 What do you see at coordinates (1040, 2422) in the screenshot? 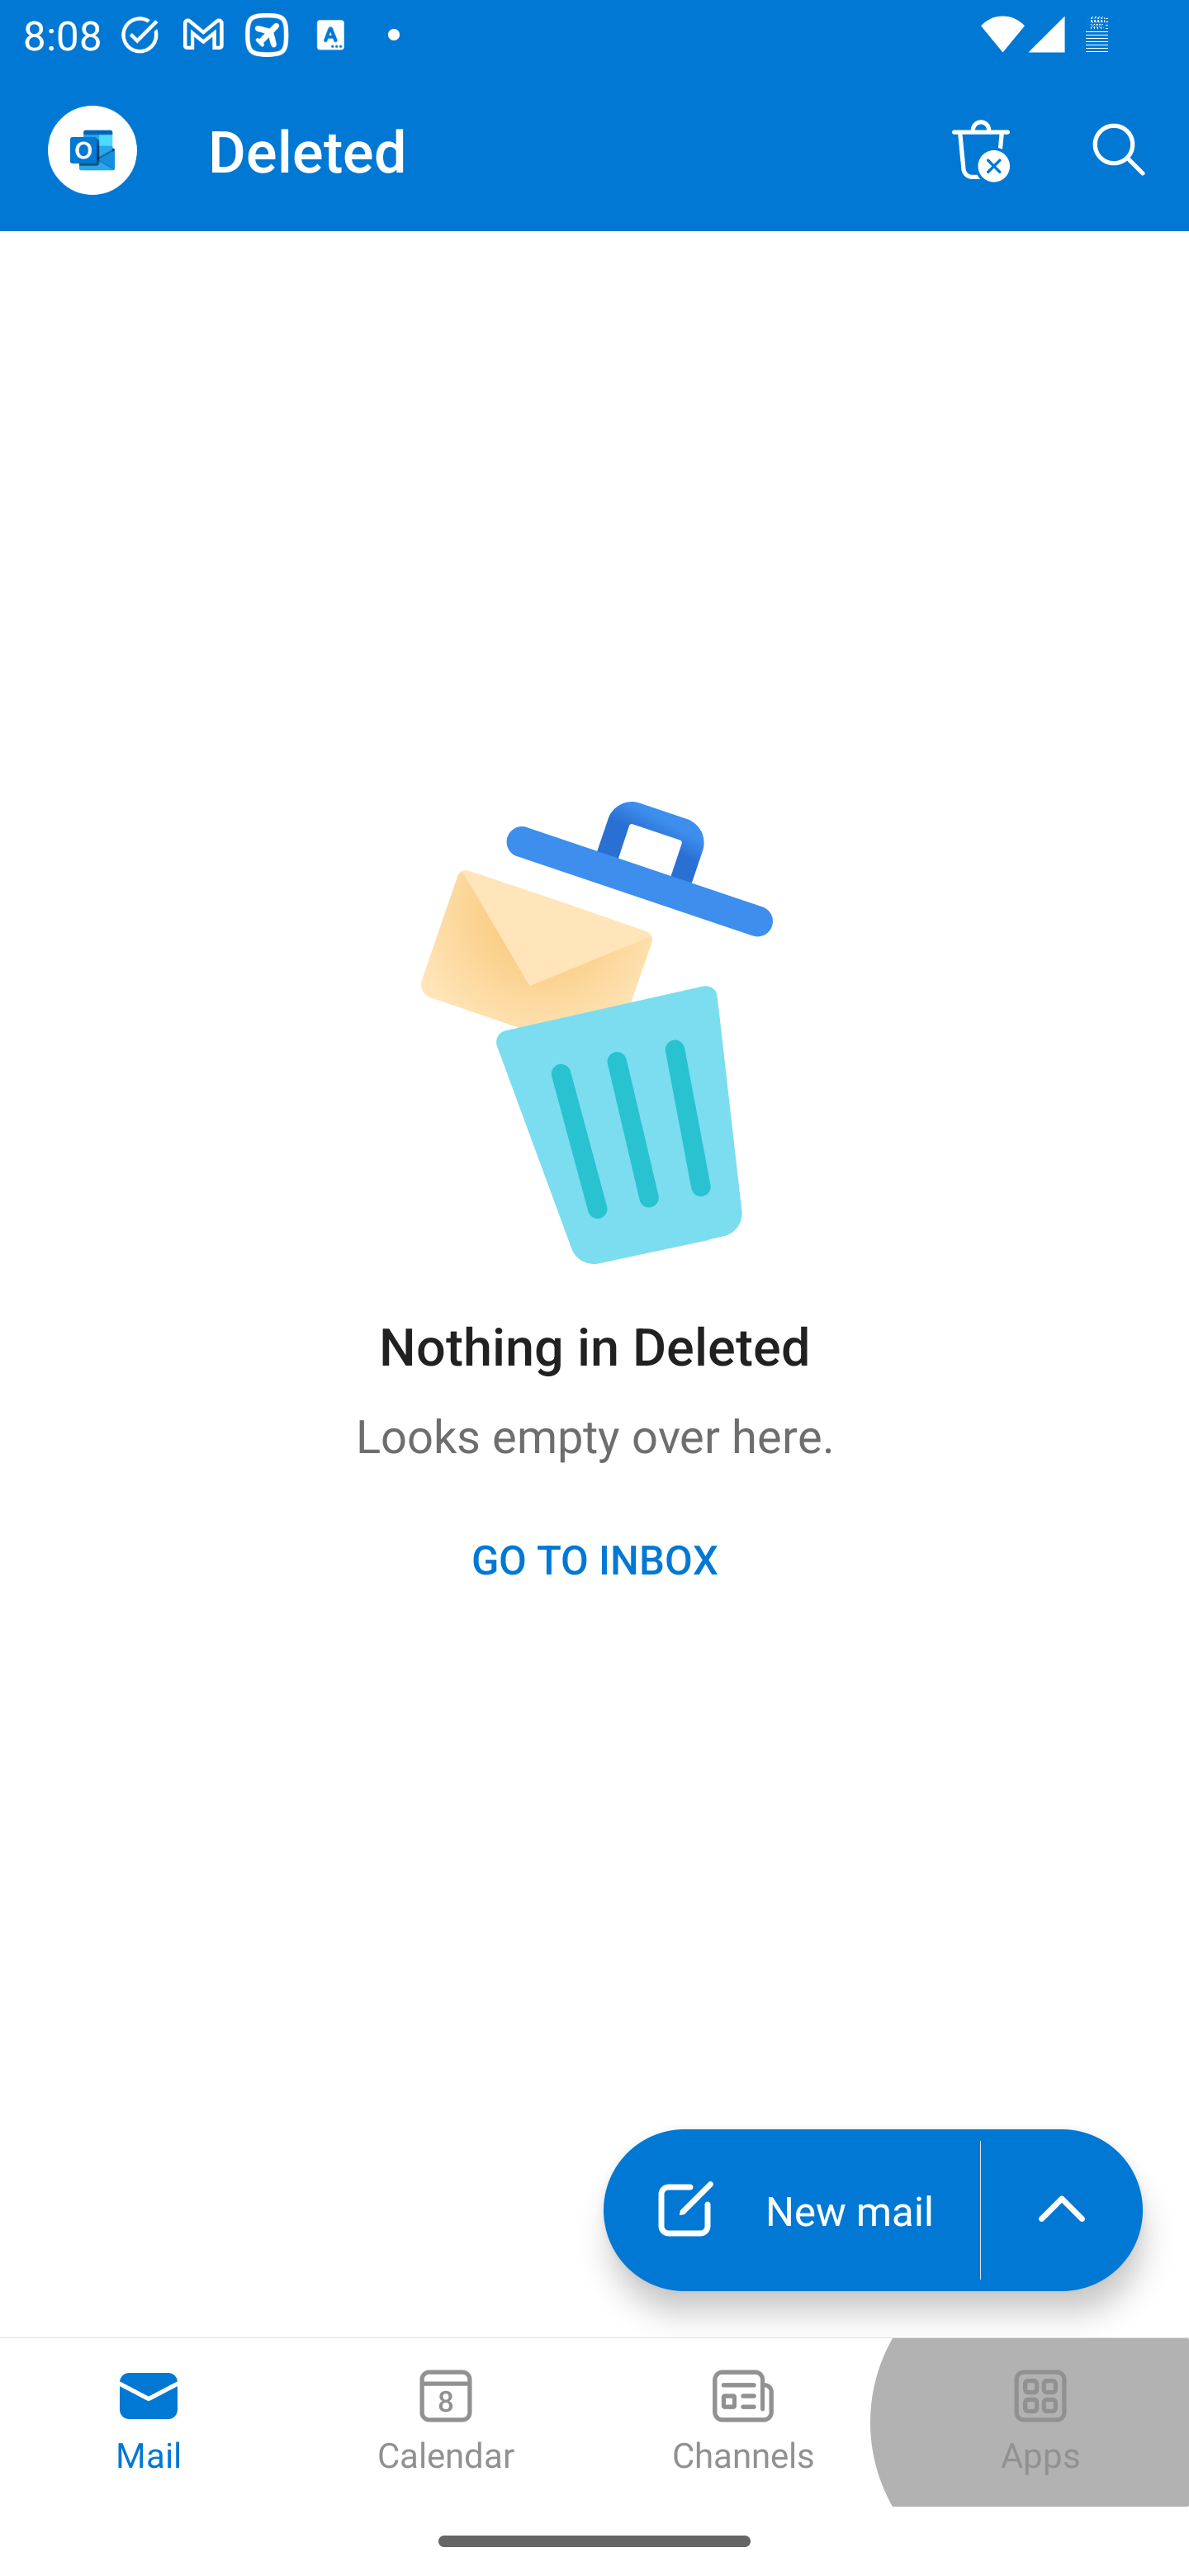
I see `Apps` at bounding box center [1040, 2422].